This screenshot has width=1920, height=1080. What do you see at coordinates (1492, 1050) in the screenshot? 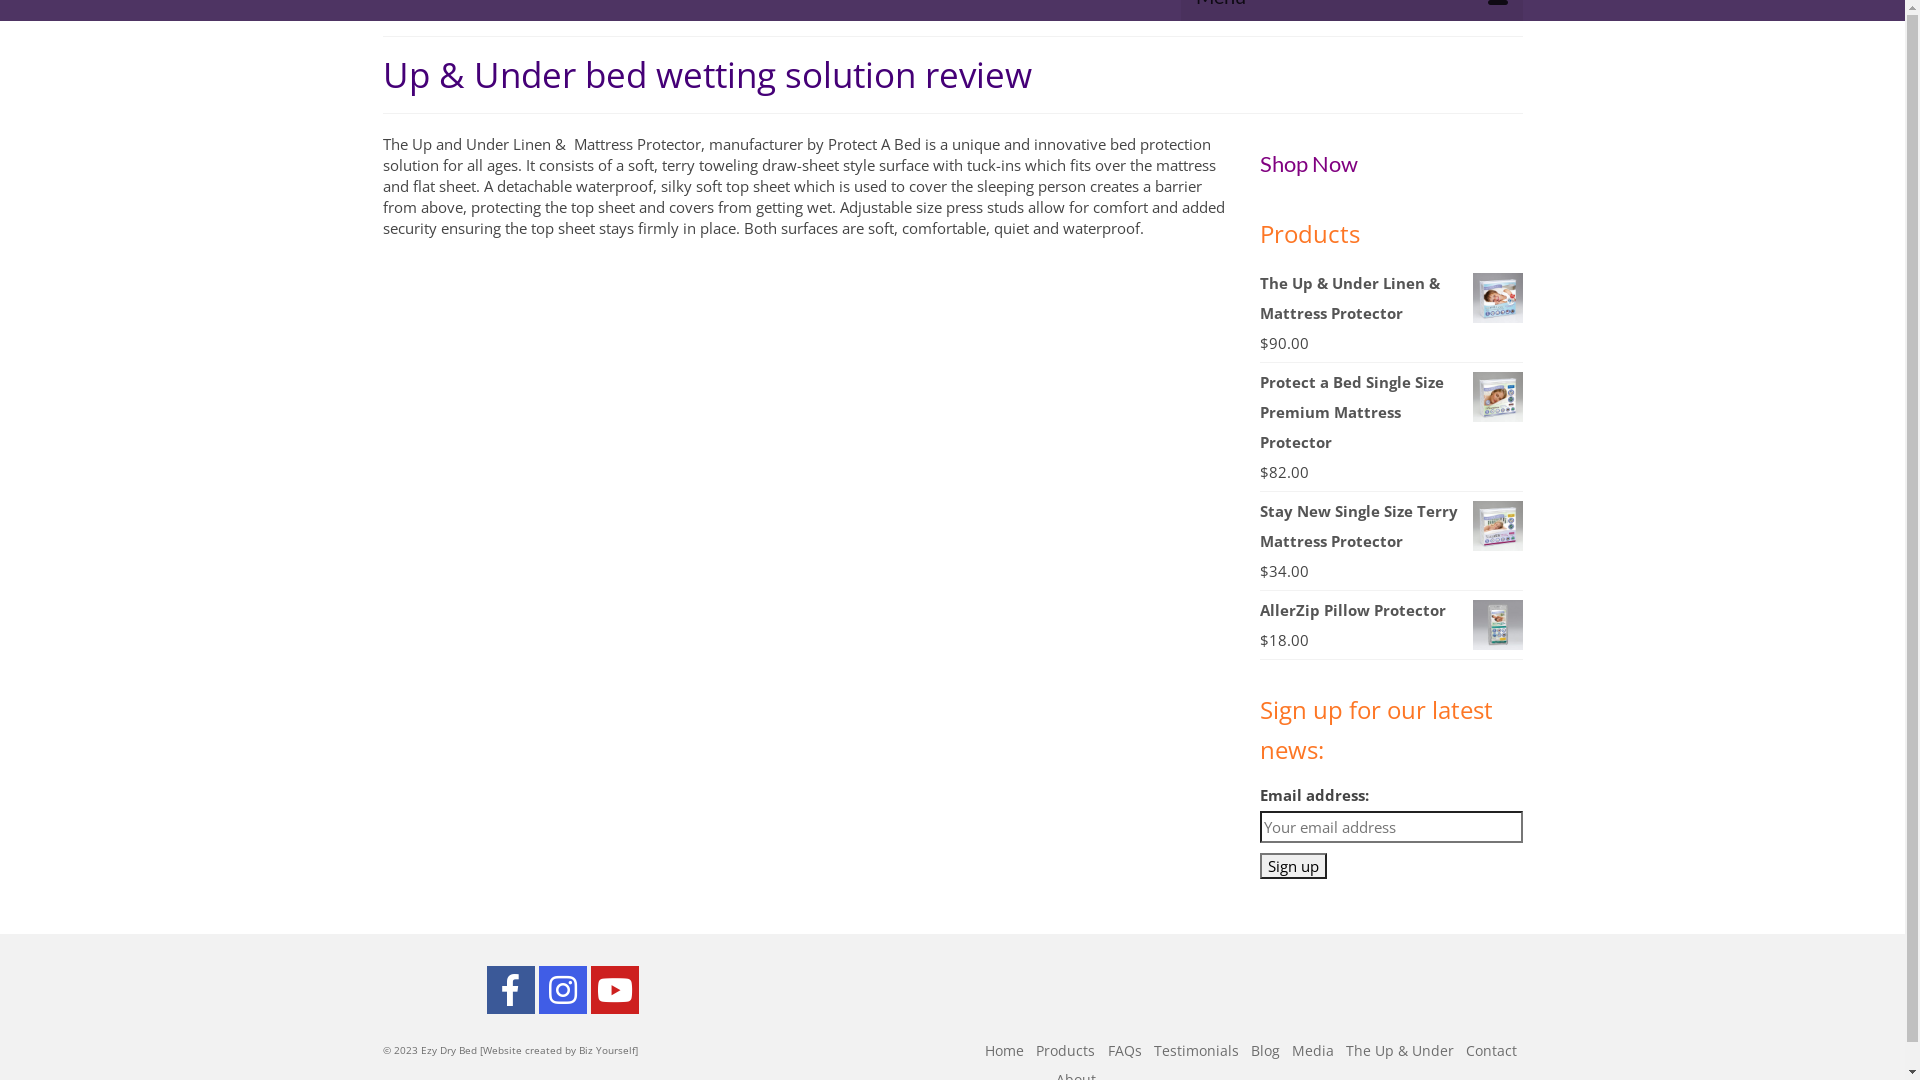
I see `Contact` at bounding box center [1492, 1050].